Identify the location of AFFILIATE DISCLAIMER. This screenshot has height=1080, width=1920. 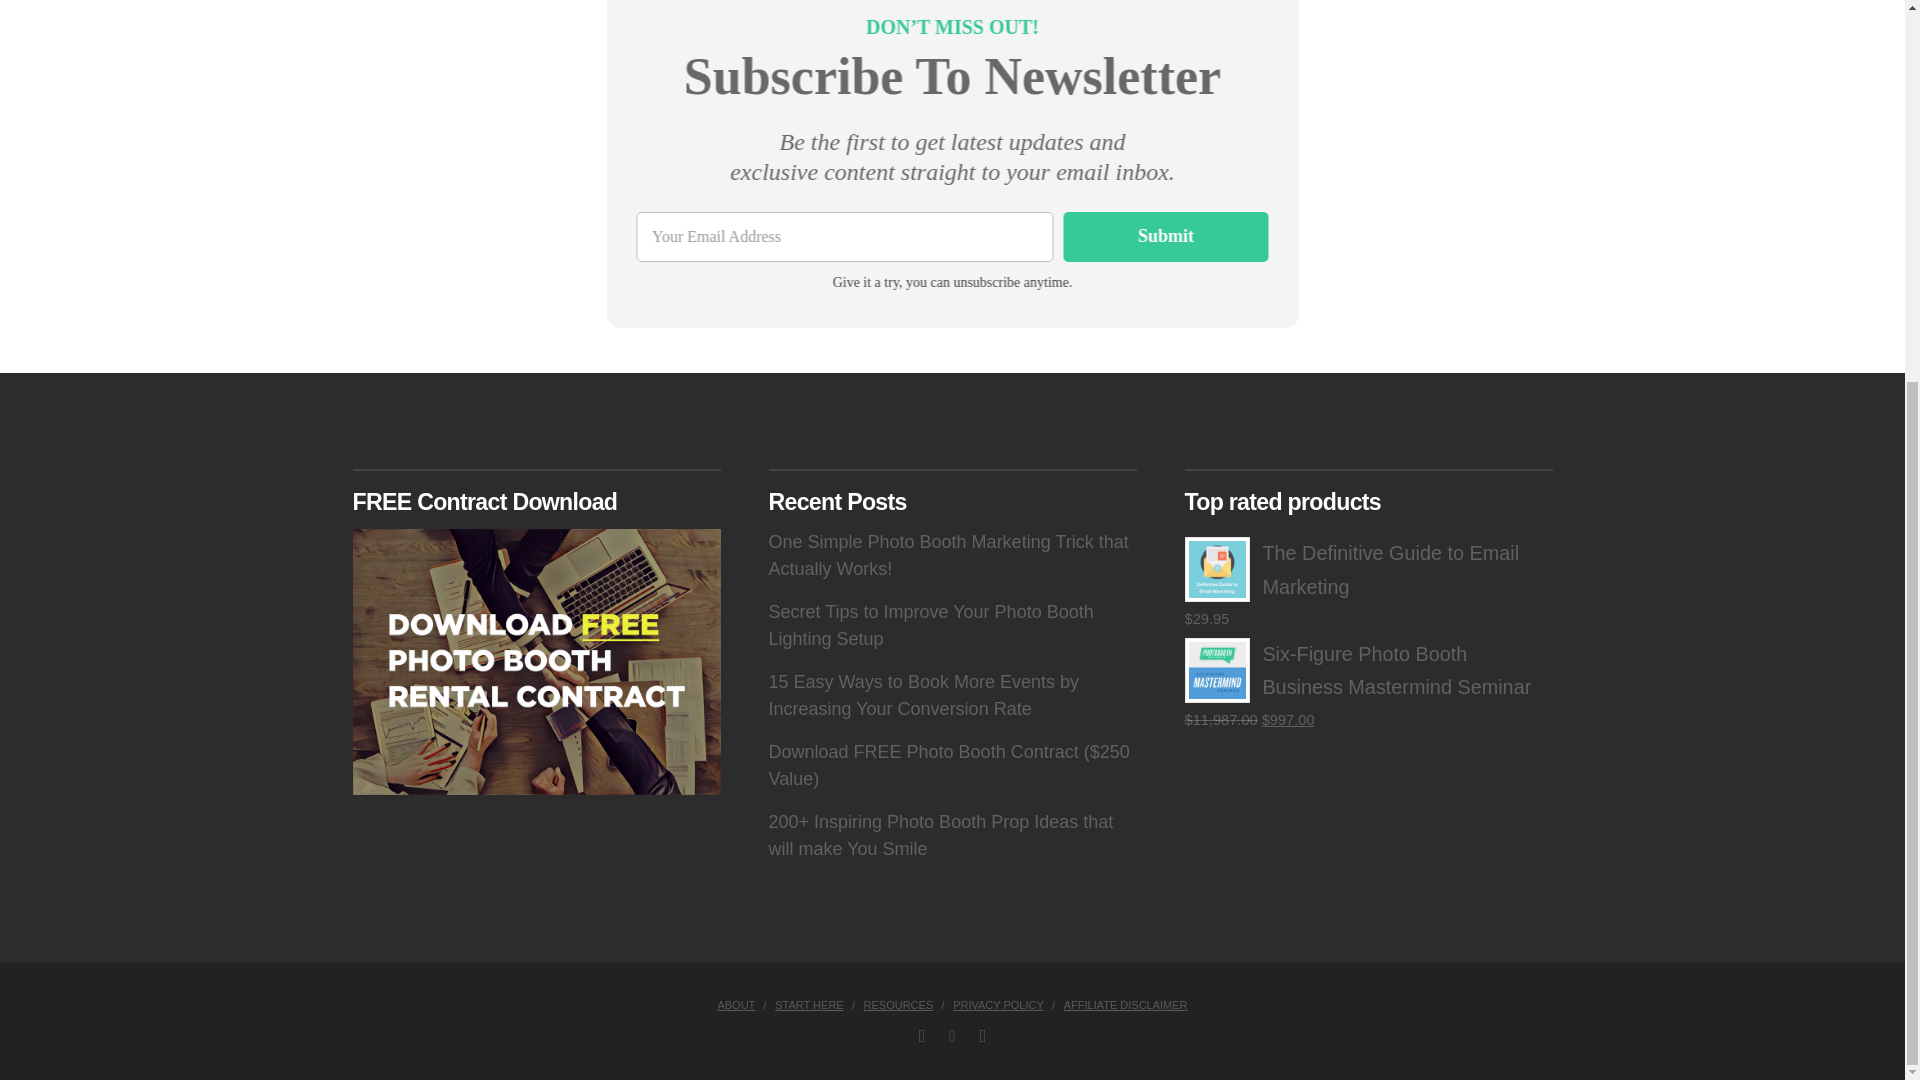
(1126, 1004).